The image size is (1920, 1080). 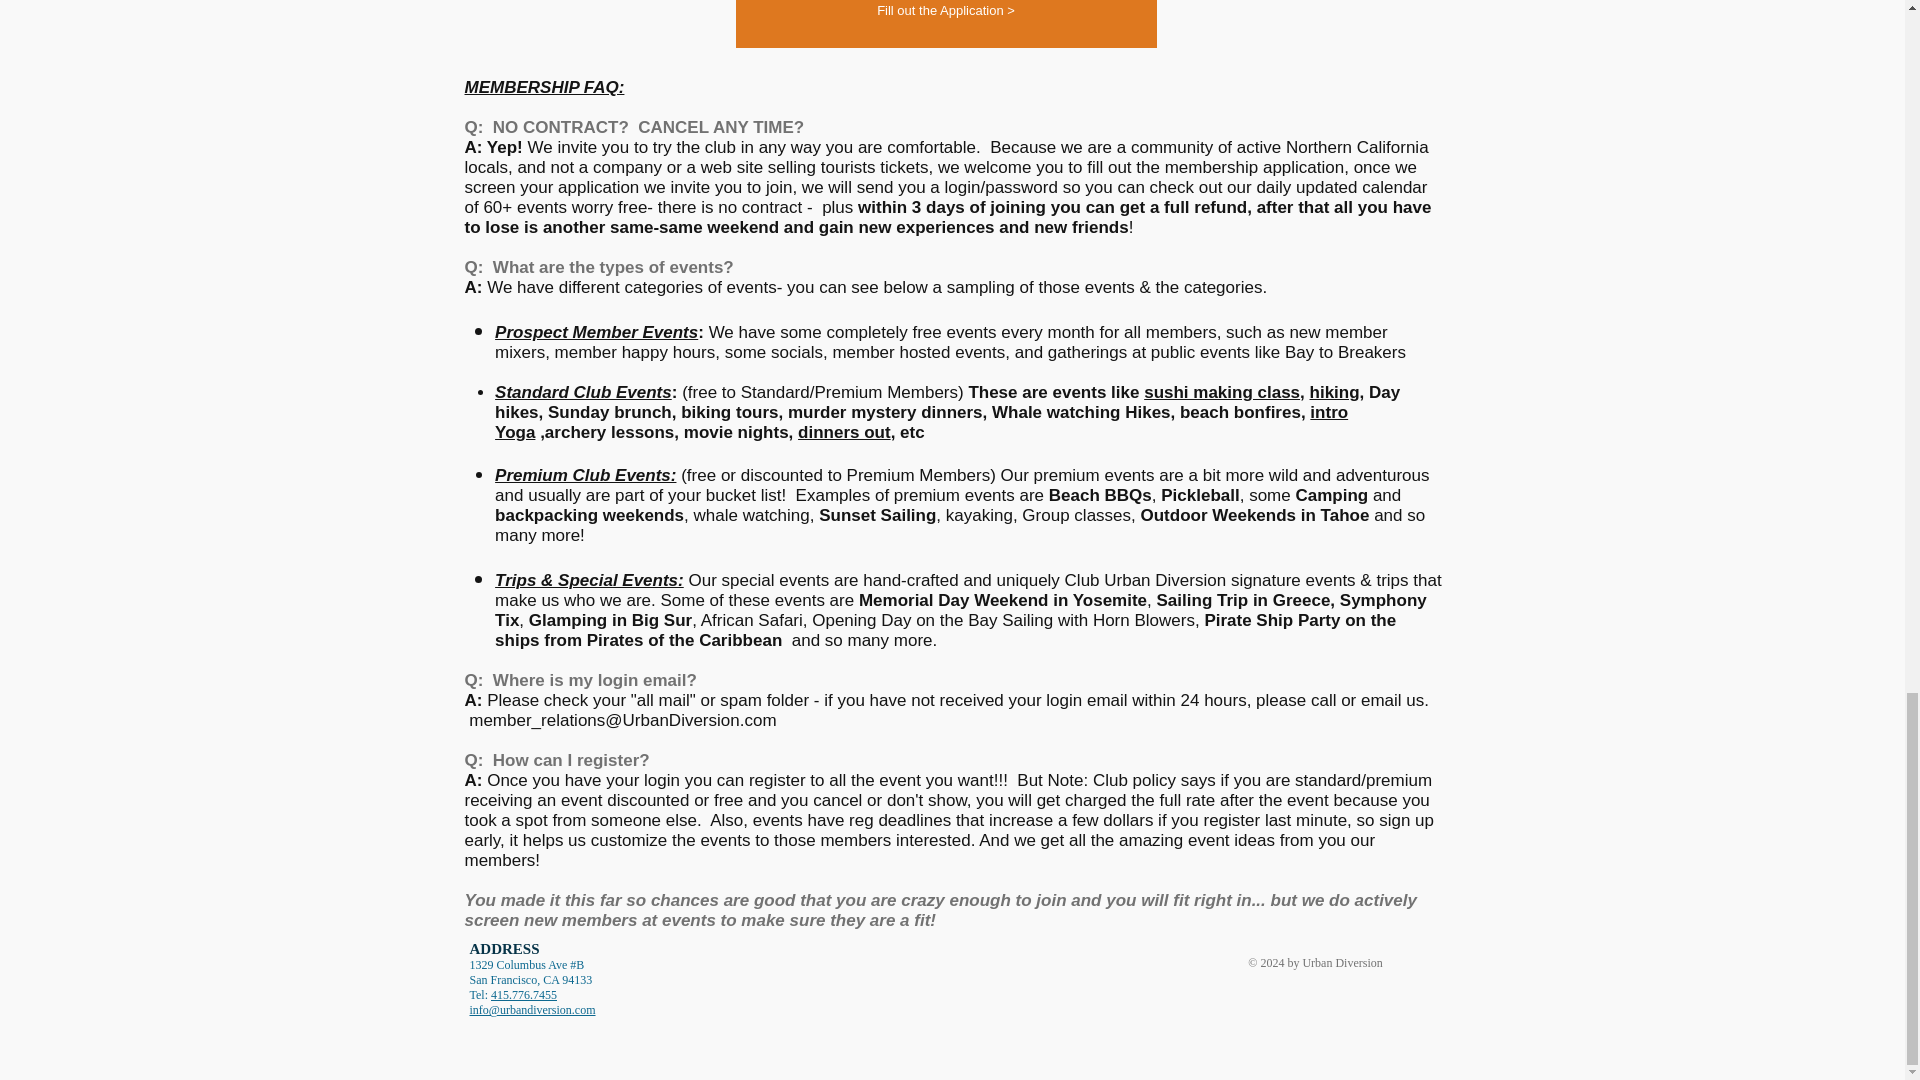 I want to click on Pirate Ship Party on the ships from Pirates of the Caribbean, so click(x=945, y=630).